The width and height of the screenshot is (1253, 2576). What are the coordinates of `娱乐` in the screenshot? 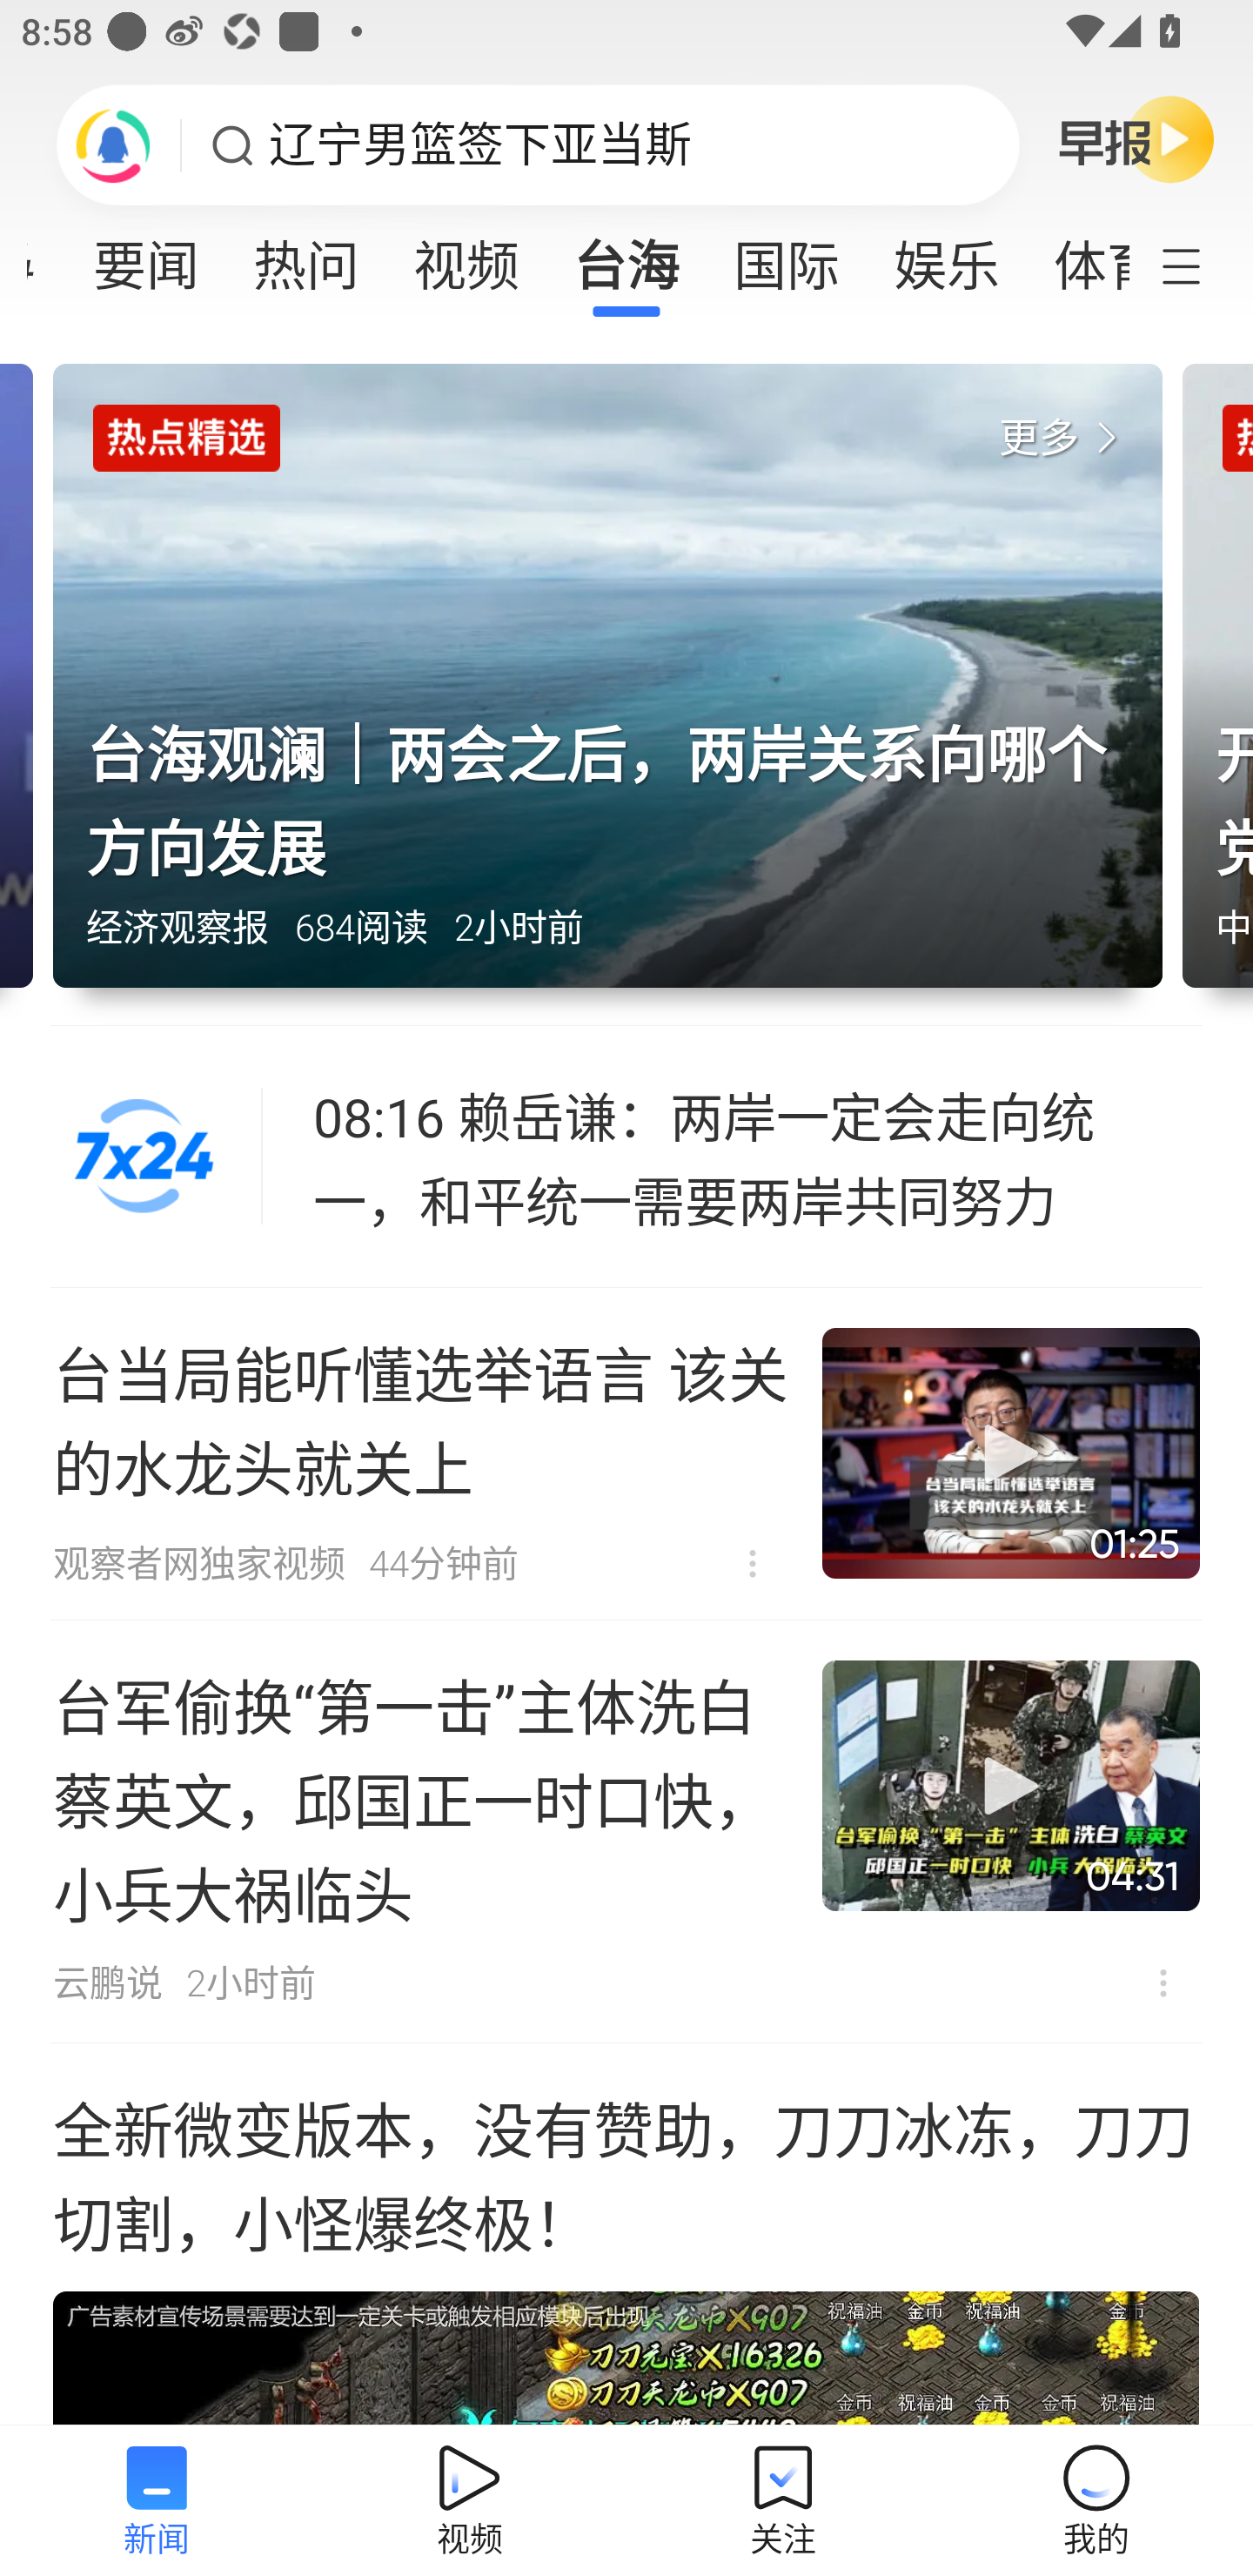 It's located at (947, 256).